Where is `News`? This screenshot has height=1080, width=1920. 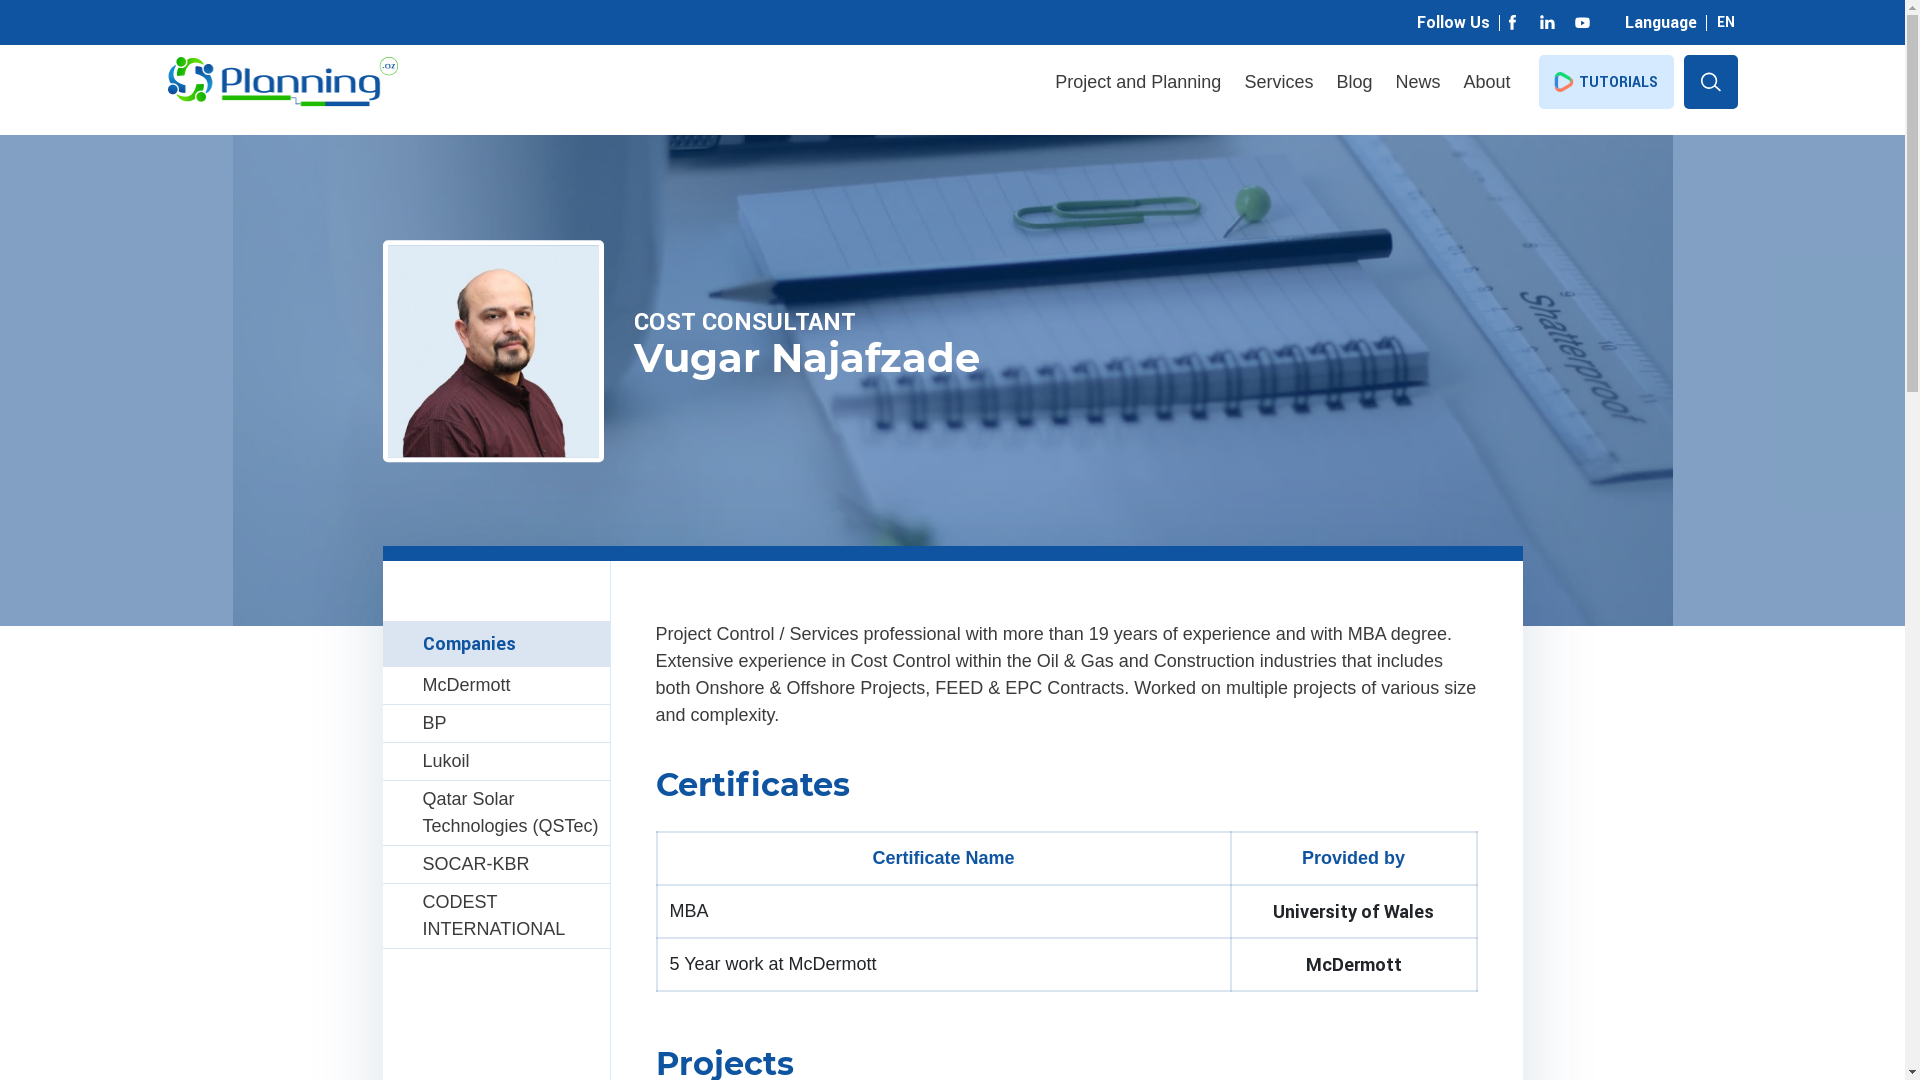 News is located at coordinates (1418, 82).